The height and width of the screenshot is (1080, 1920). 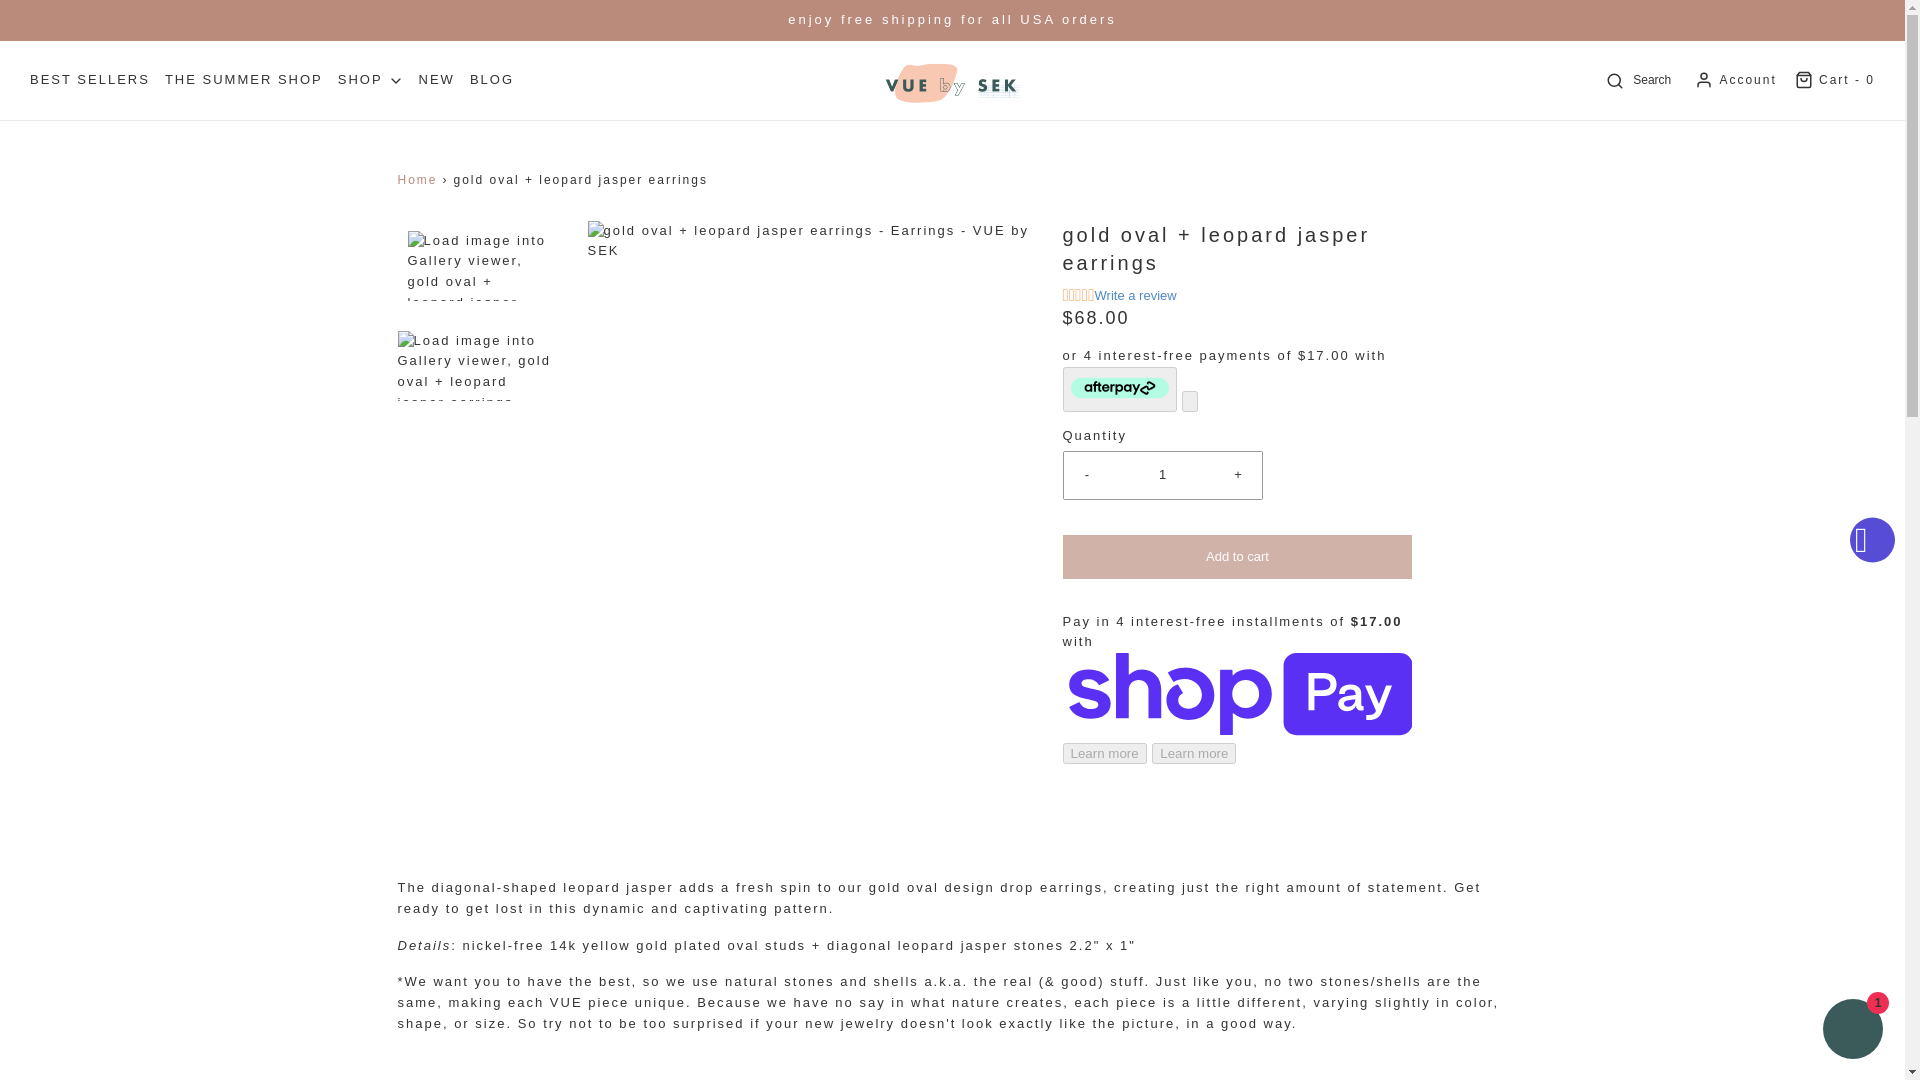 What do you see at coordinates (1162, 475) in the screenshot?
I see `1` at bounding box center [1162, 475].